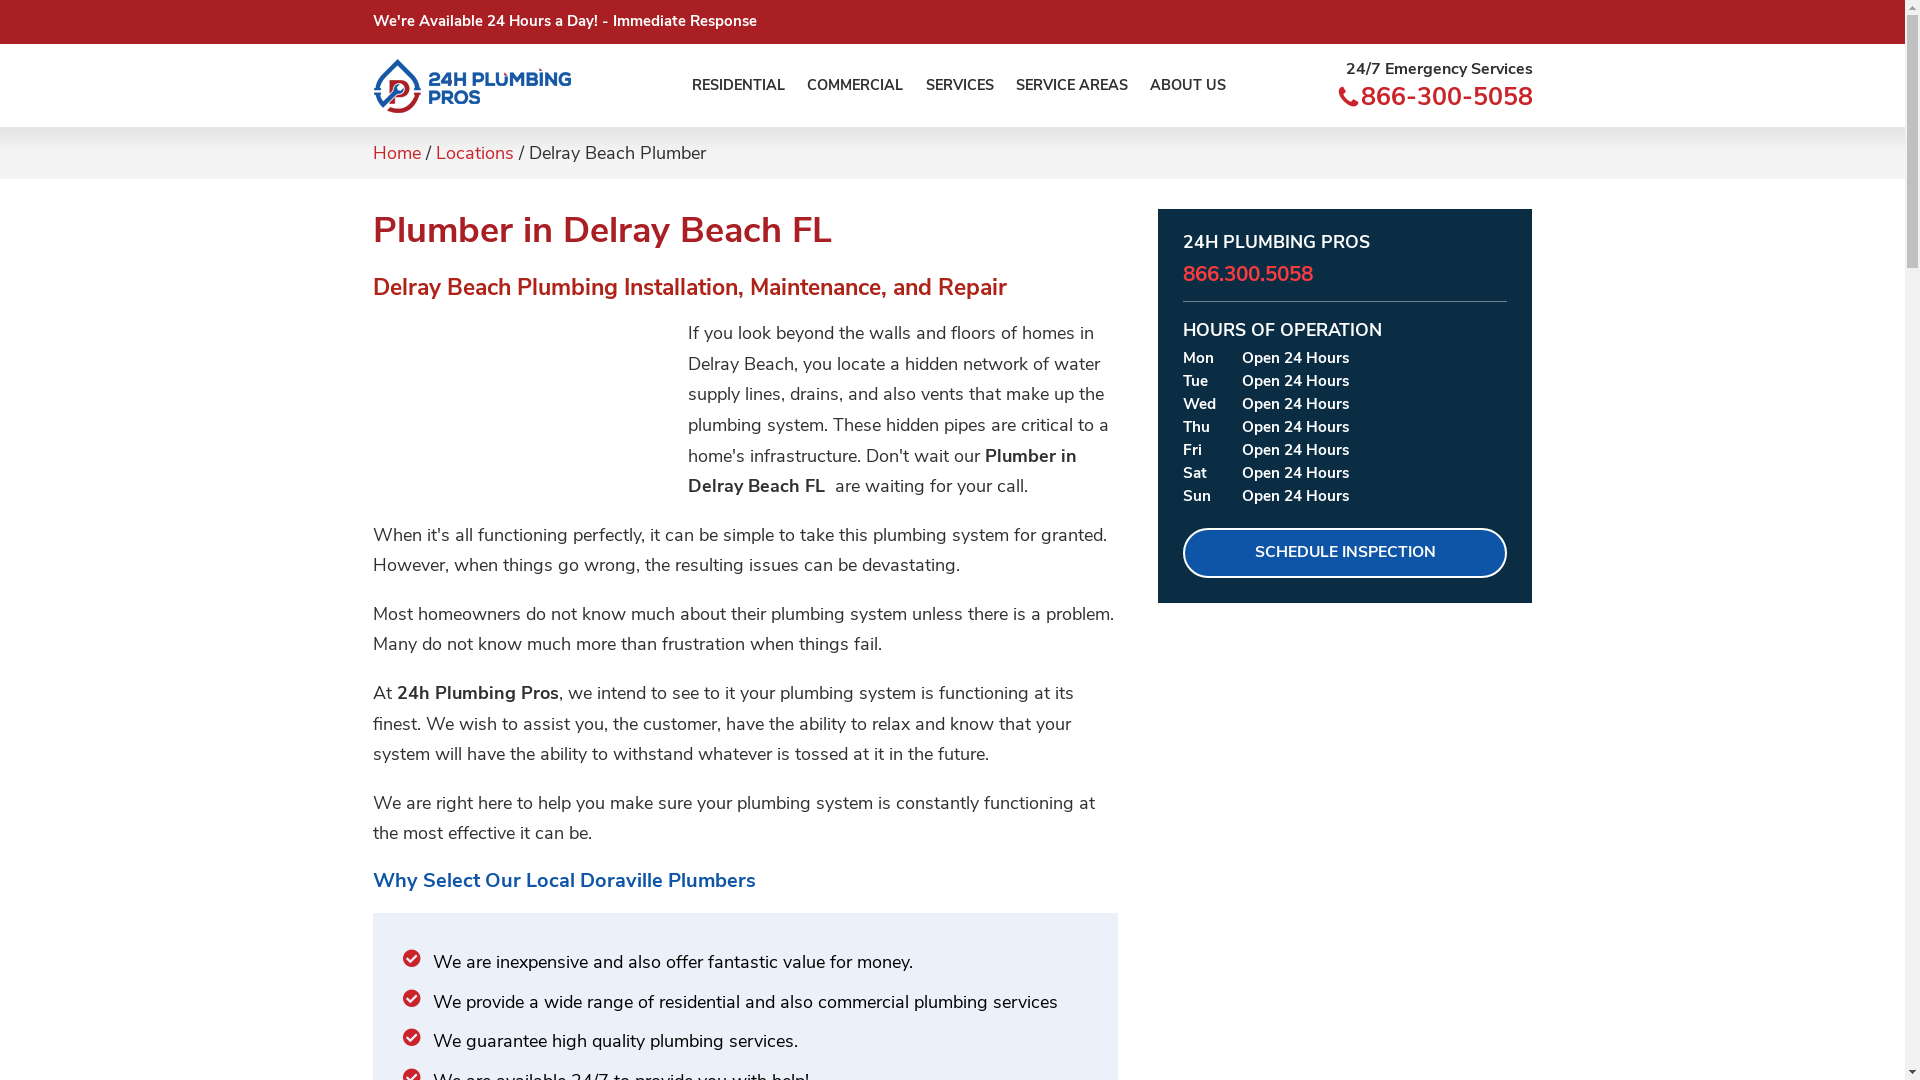  Describe the element at coordinates (1188, 86) in the screenshot. I see `ABOUT US` at that location.